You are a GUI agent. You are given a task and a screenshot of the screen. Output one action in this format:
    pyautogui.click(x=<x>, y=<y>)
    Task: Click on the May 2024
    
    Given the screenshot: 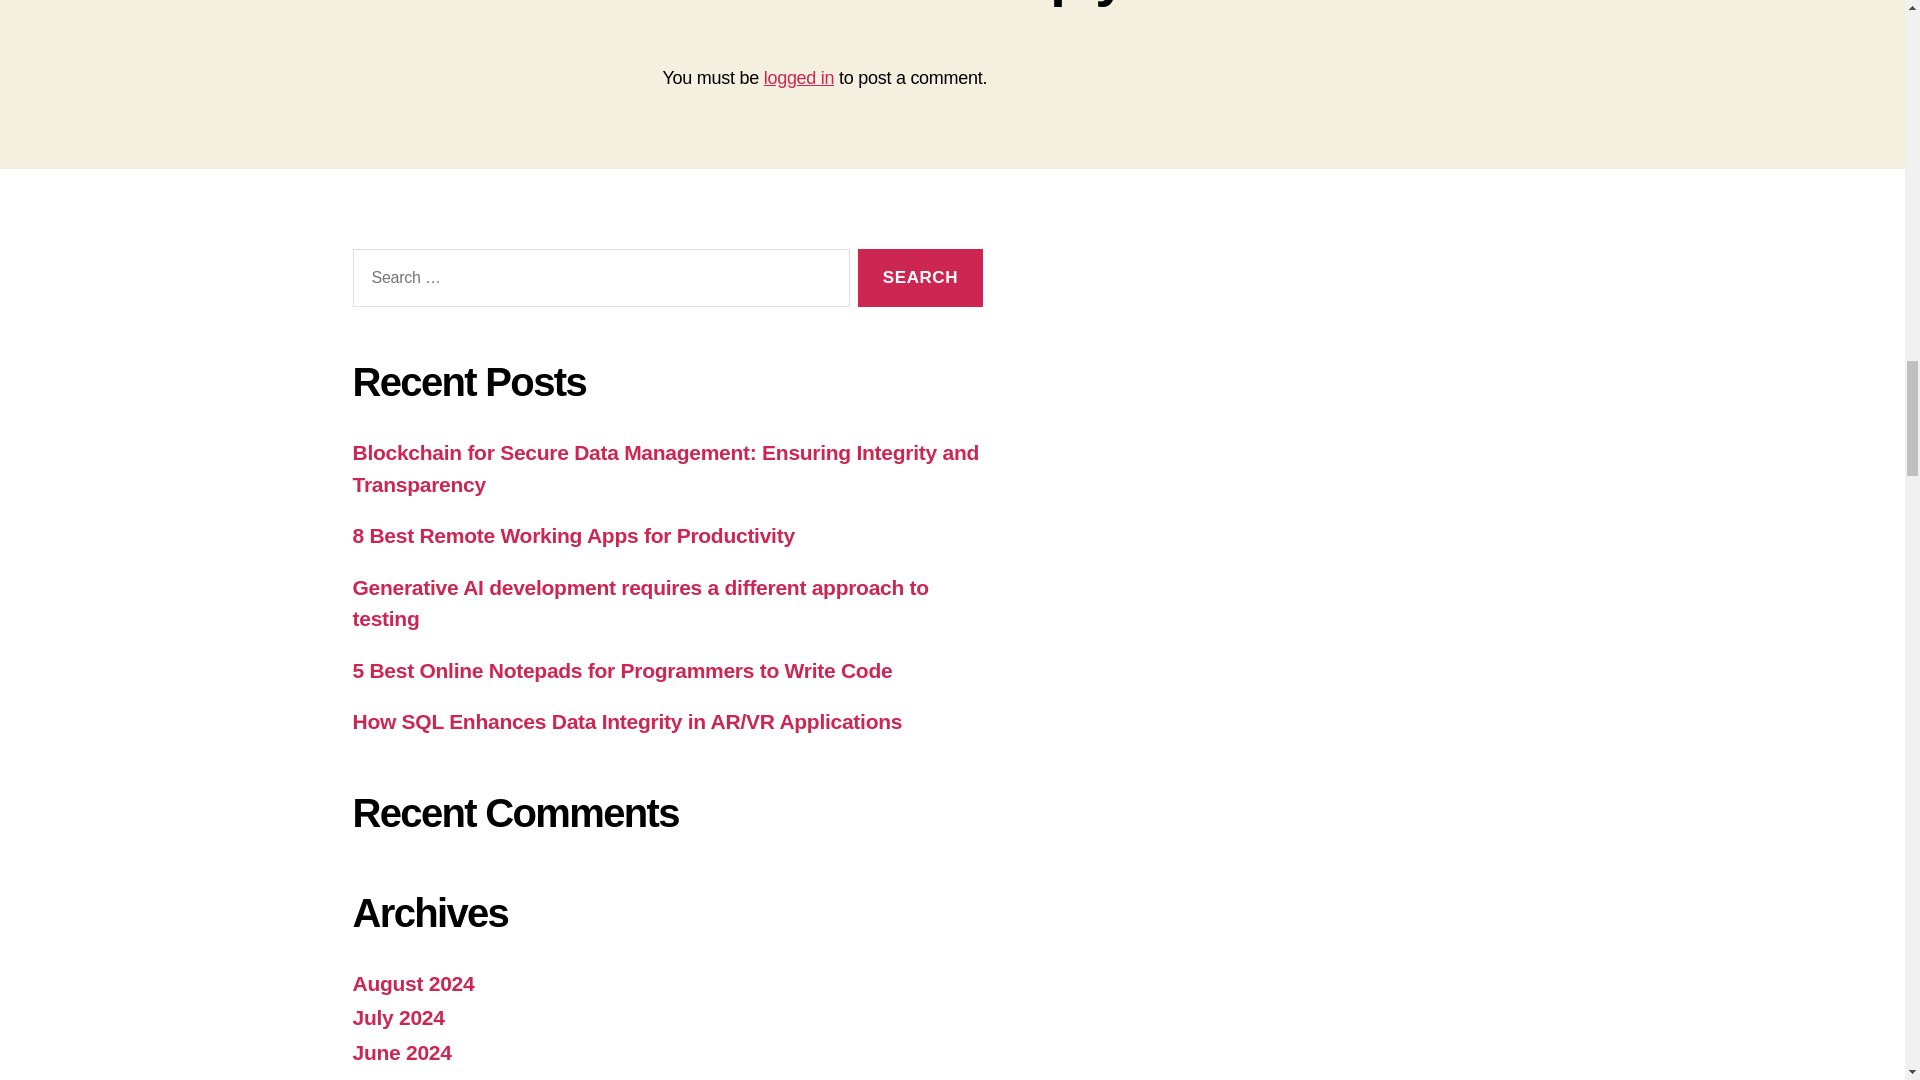 What is the action you would take?
    pyautogui.click(x=397, y=1077)
    